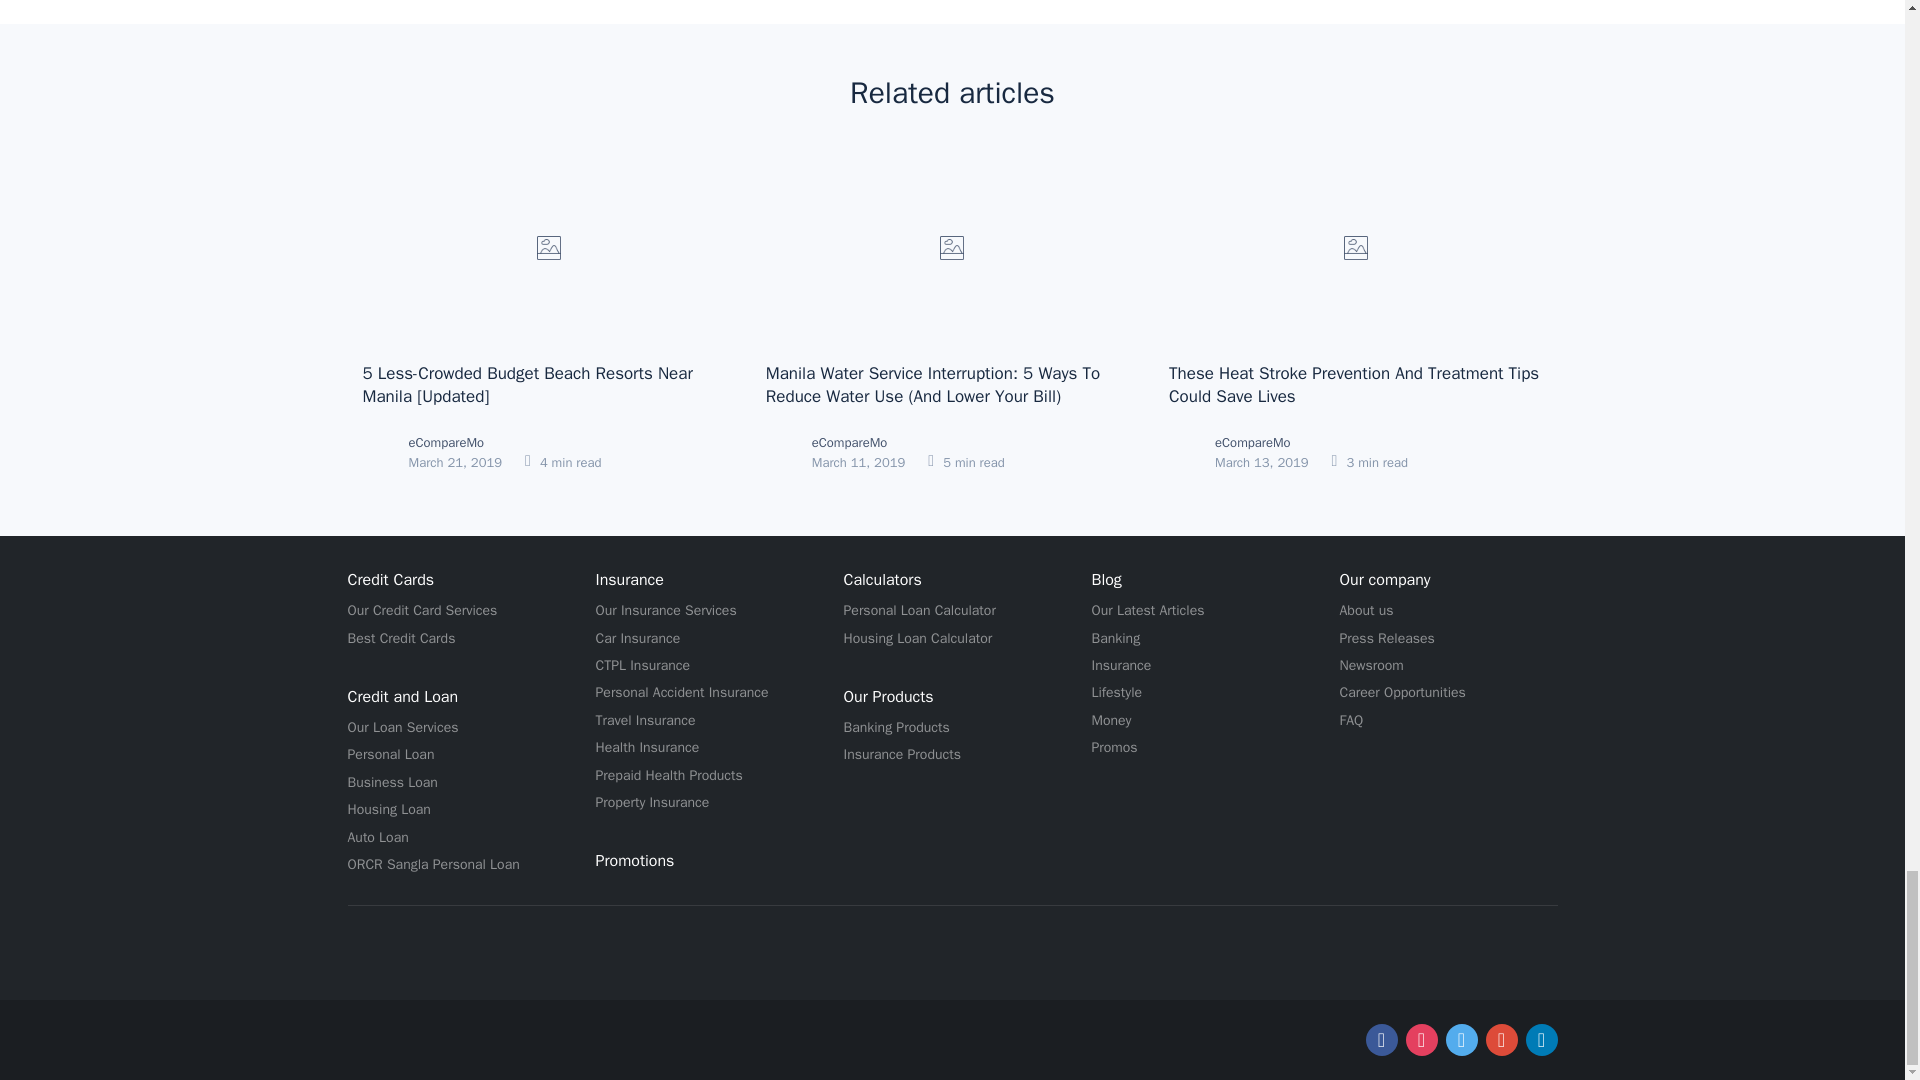 The image size is (1920, 1080). Describe the element at coordinates (682, 692) in the screenshot. I see `Personal Accident Insurance` at that location.